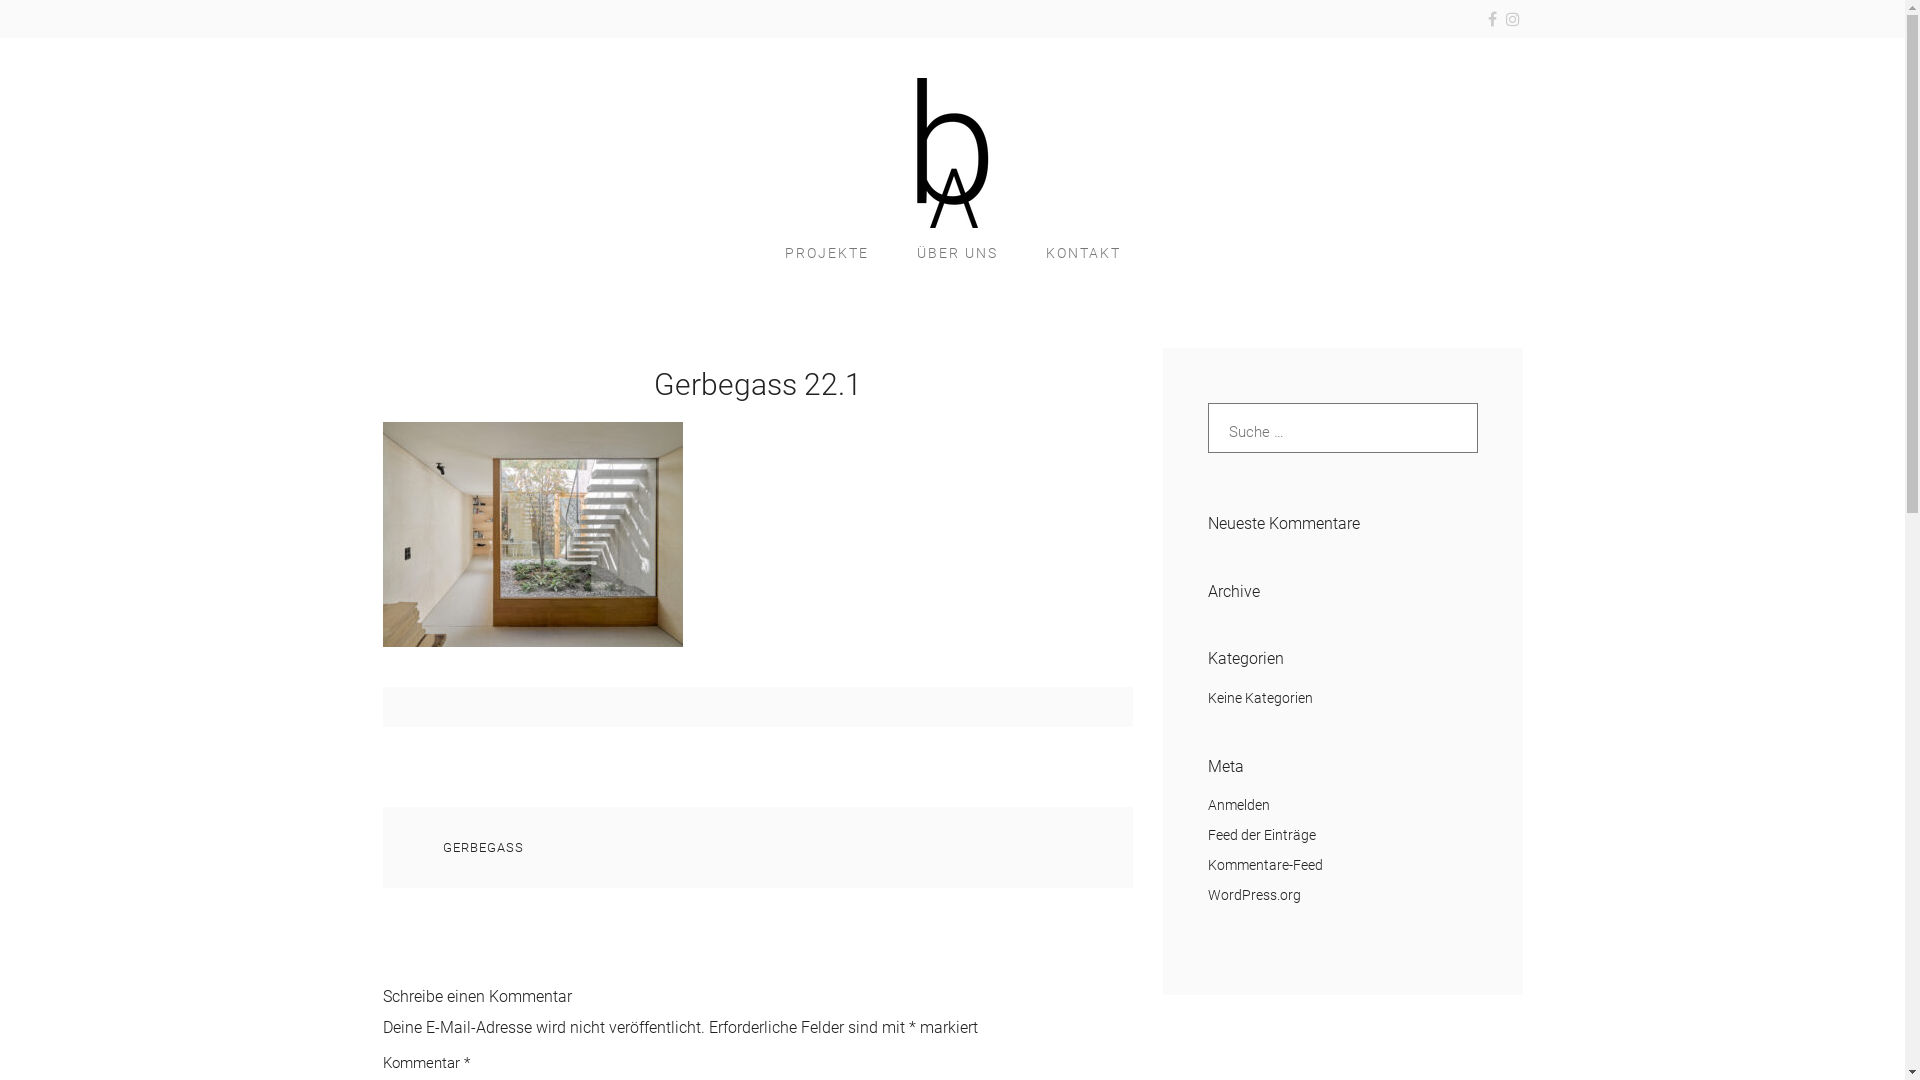  What do you see at coordinates (1084, 253) in the screenshot?
I see `KONTAKT` at bounding box center [1084, 253].